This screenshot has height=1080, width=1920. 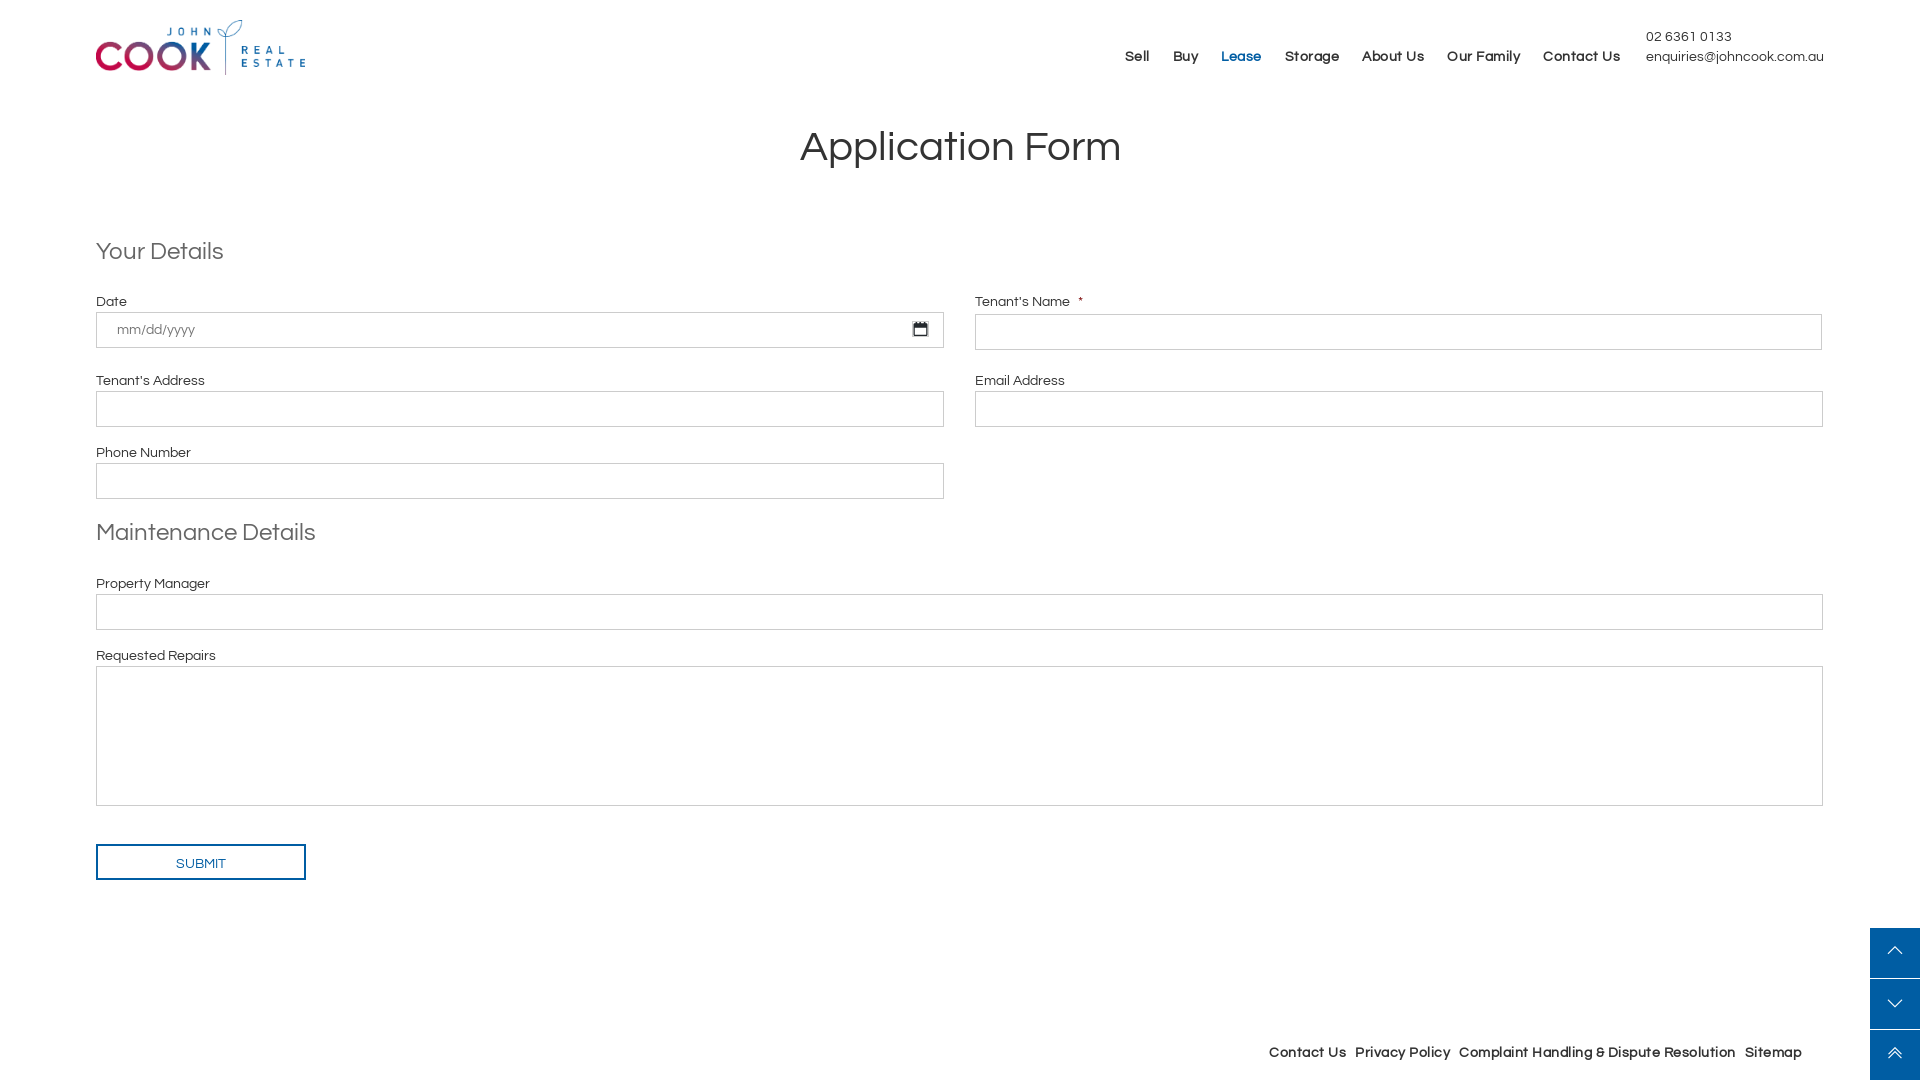 What do you see at coordinates (920, 329) in the screenshot?
I see `Select date` at bounding box center [920, 329].